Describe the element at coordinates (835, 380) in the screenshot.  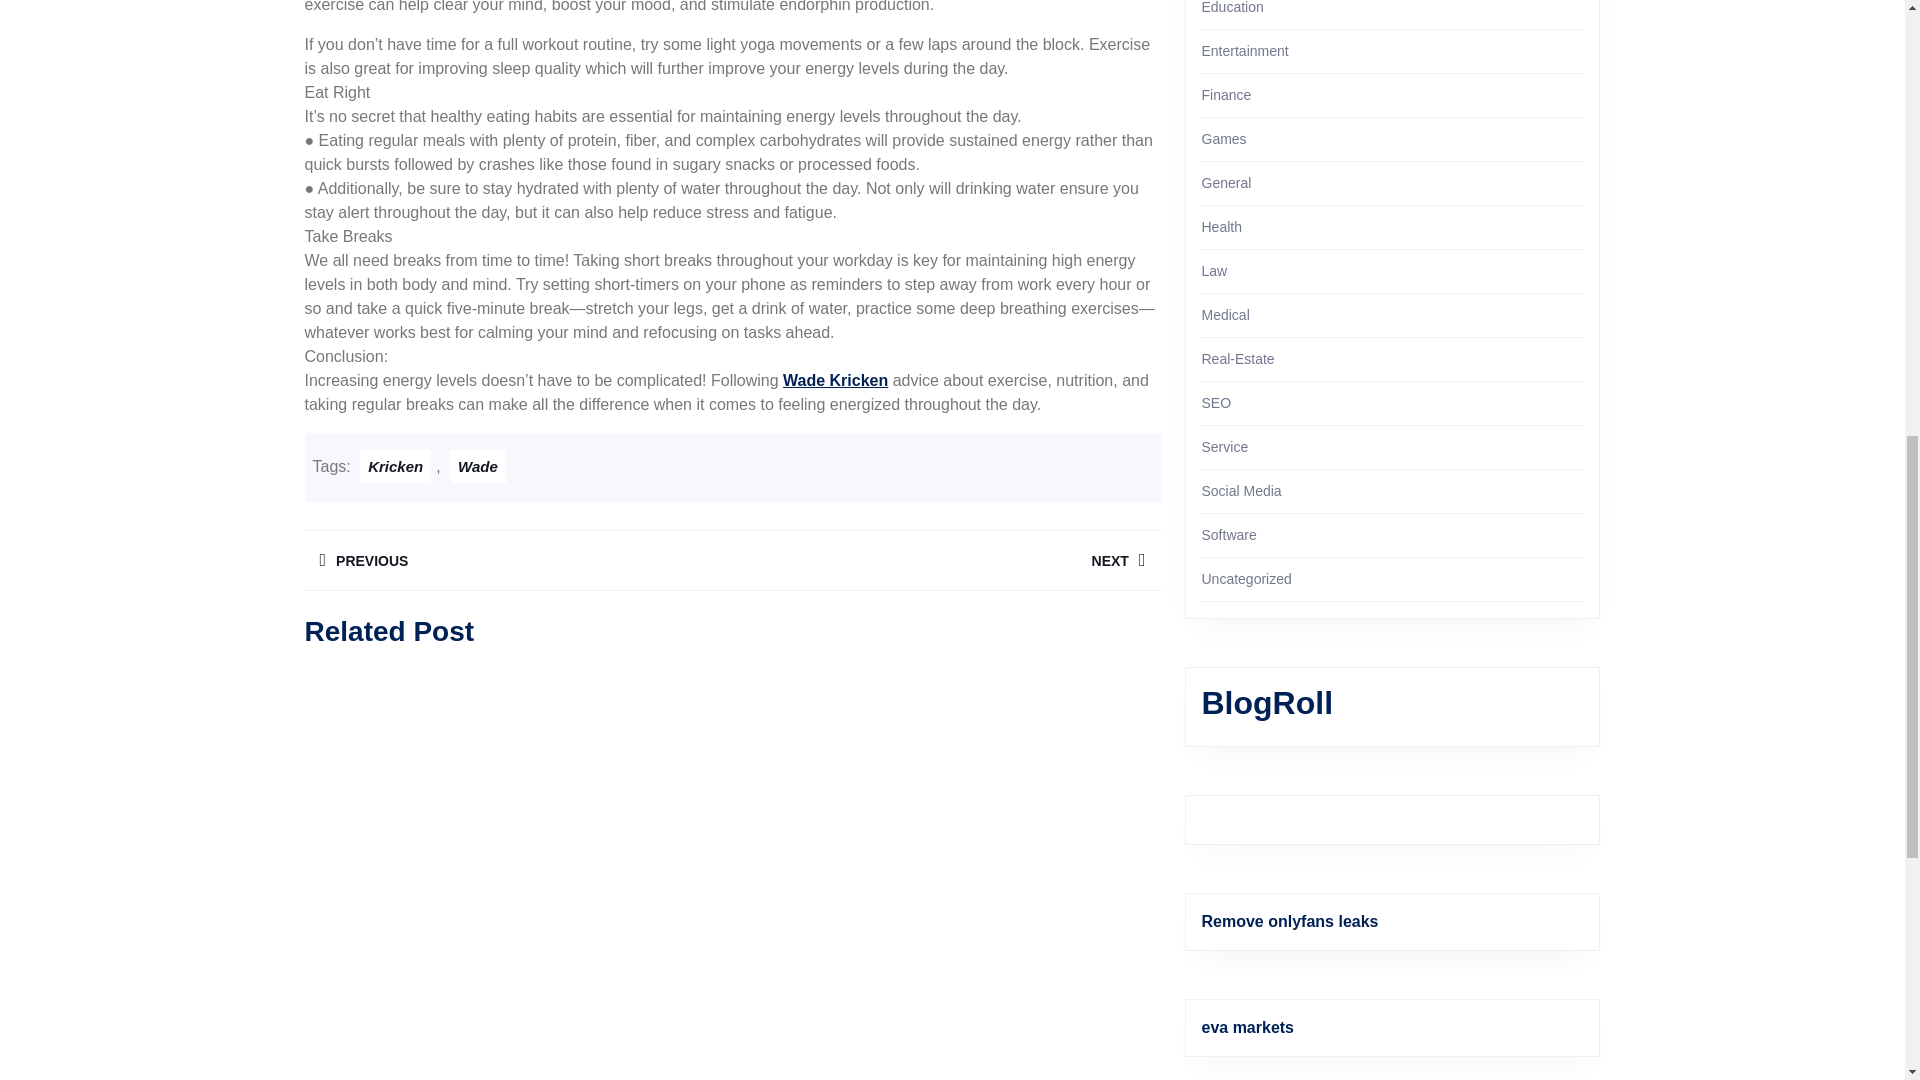
I see `Wade Kricken` at that location.